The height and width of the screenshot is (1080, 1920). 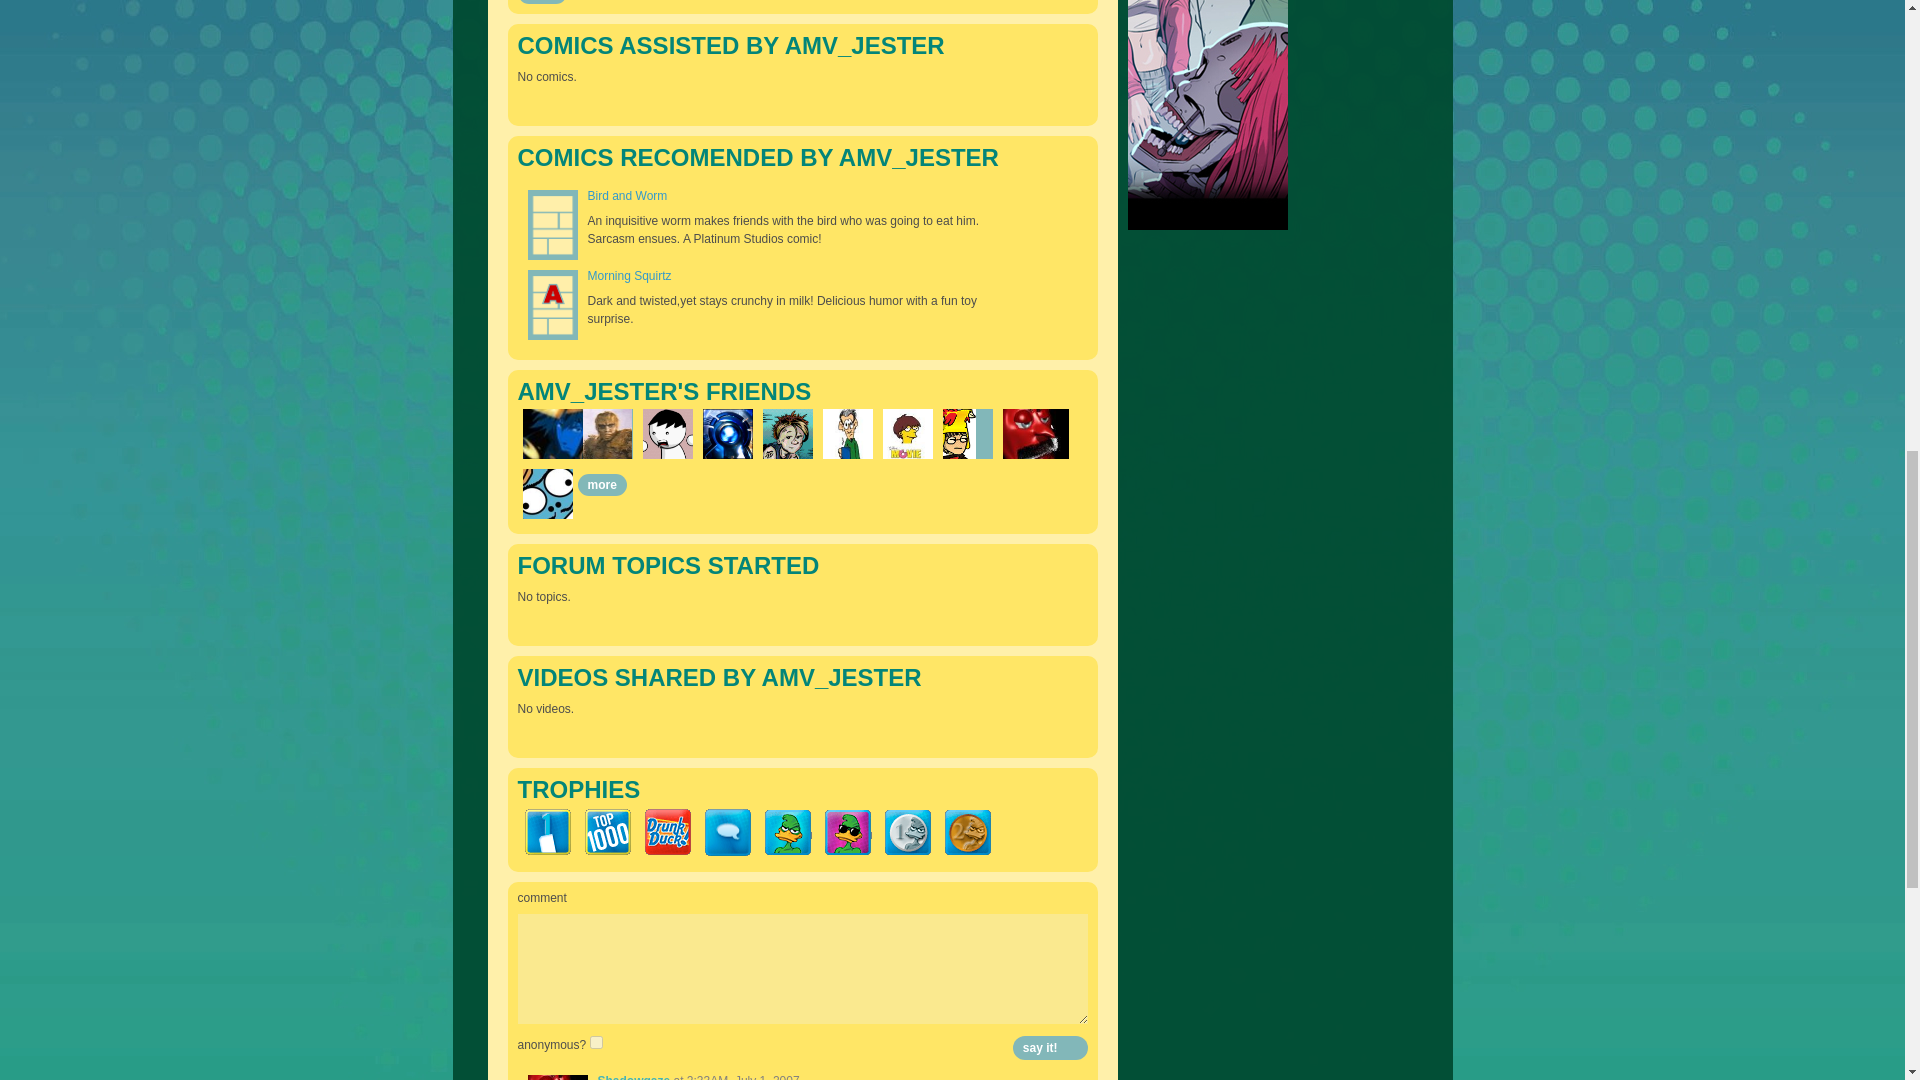 I want to click on josif, so click(x=666, y=434).